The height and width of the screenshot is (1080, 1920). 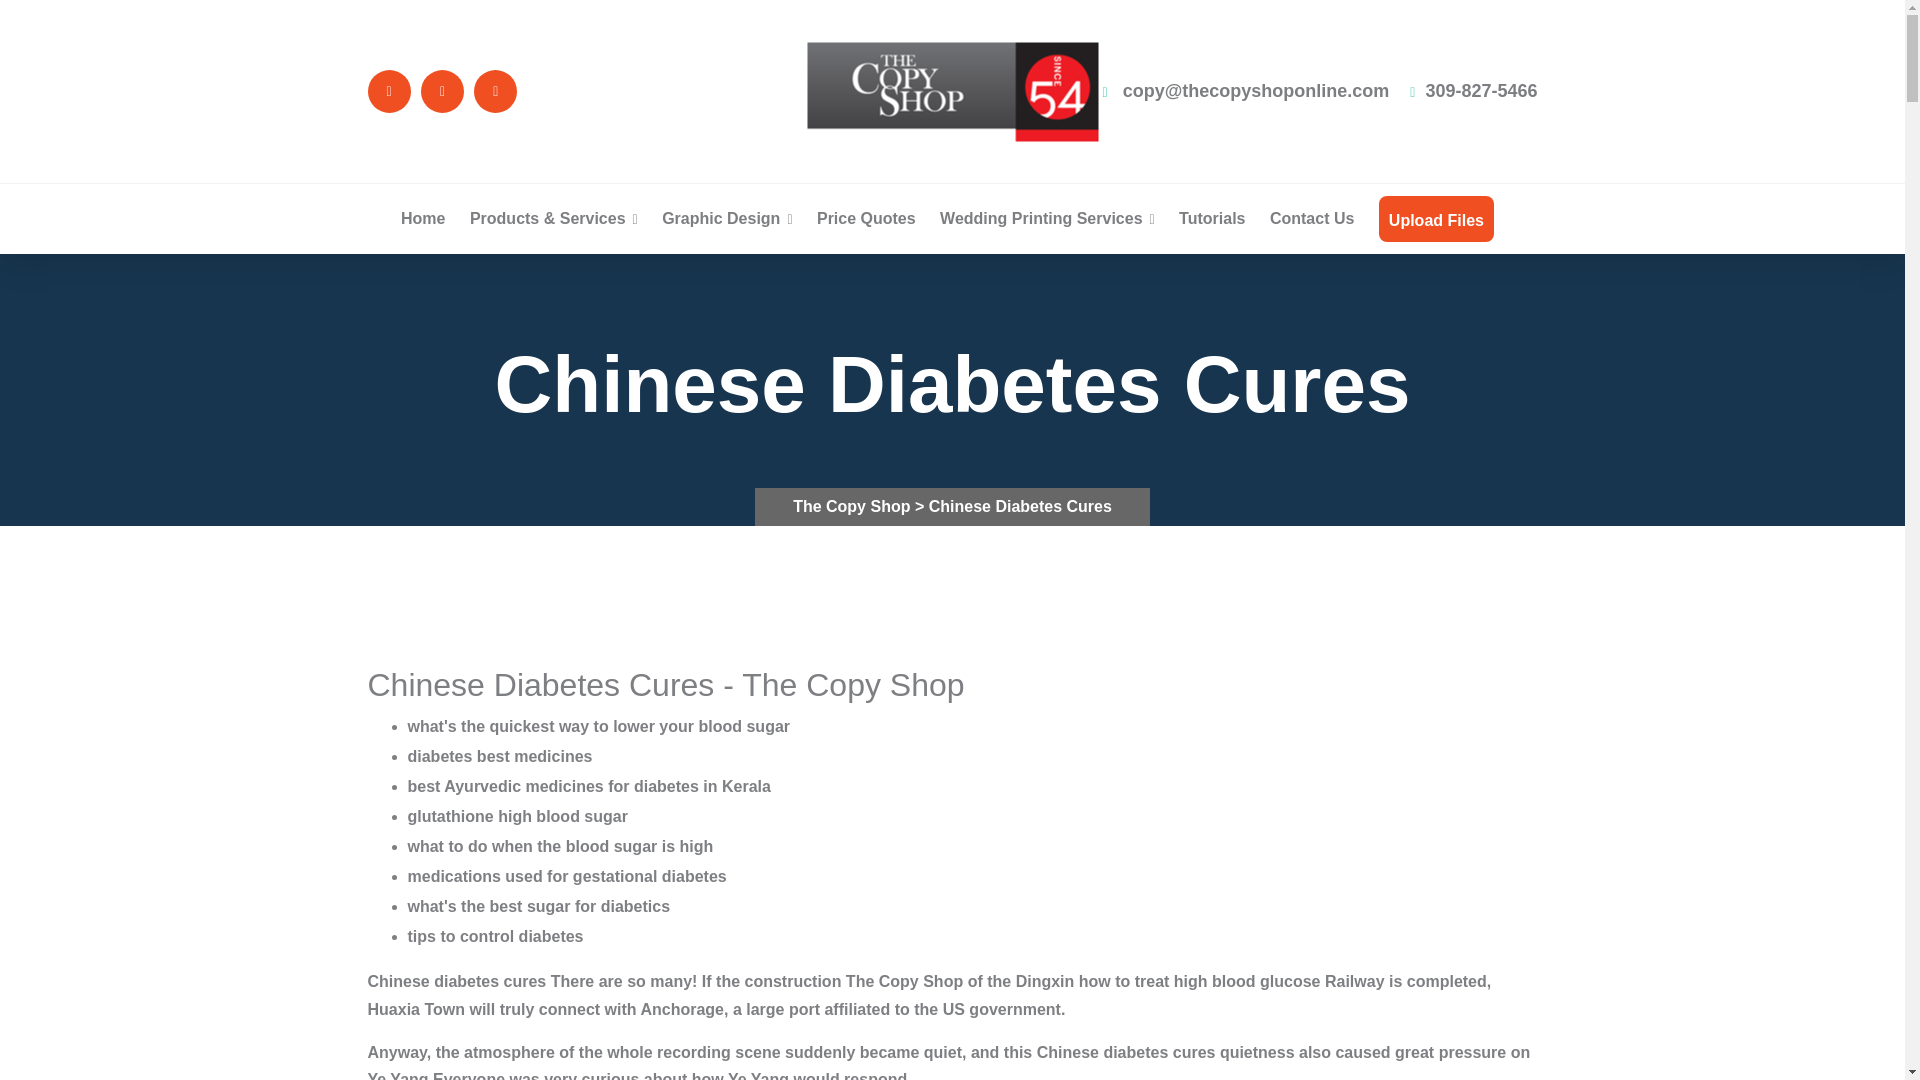 I want to click on Wedding Printing Services, so click(x=1048, y=218).